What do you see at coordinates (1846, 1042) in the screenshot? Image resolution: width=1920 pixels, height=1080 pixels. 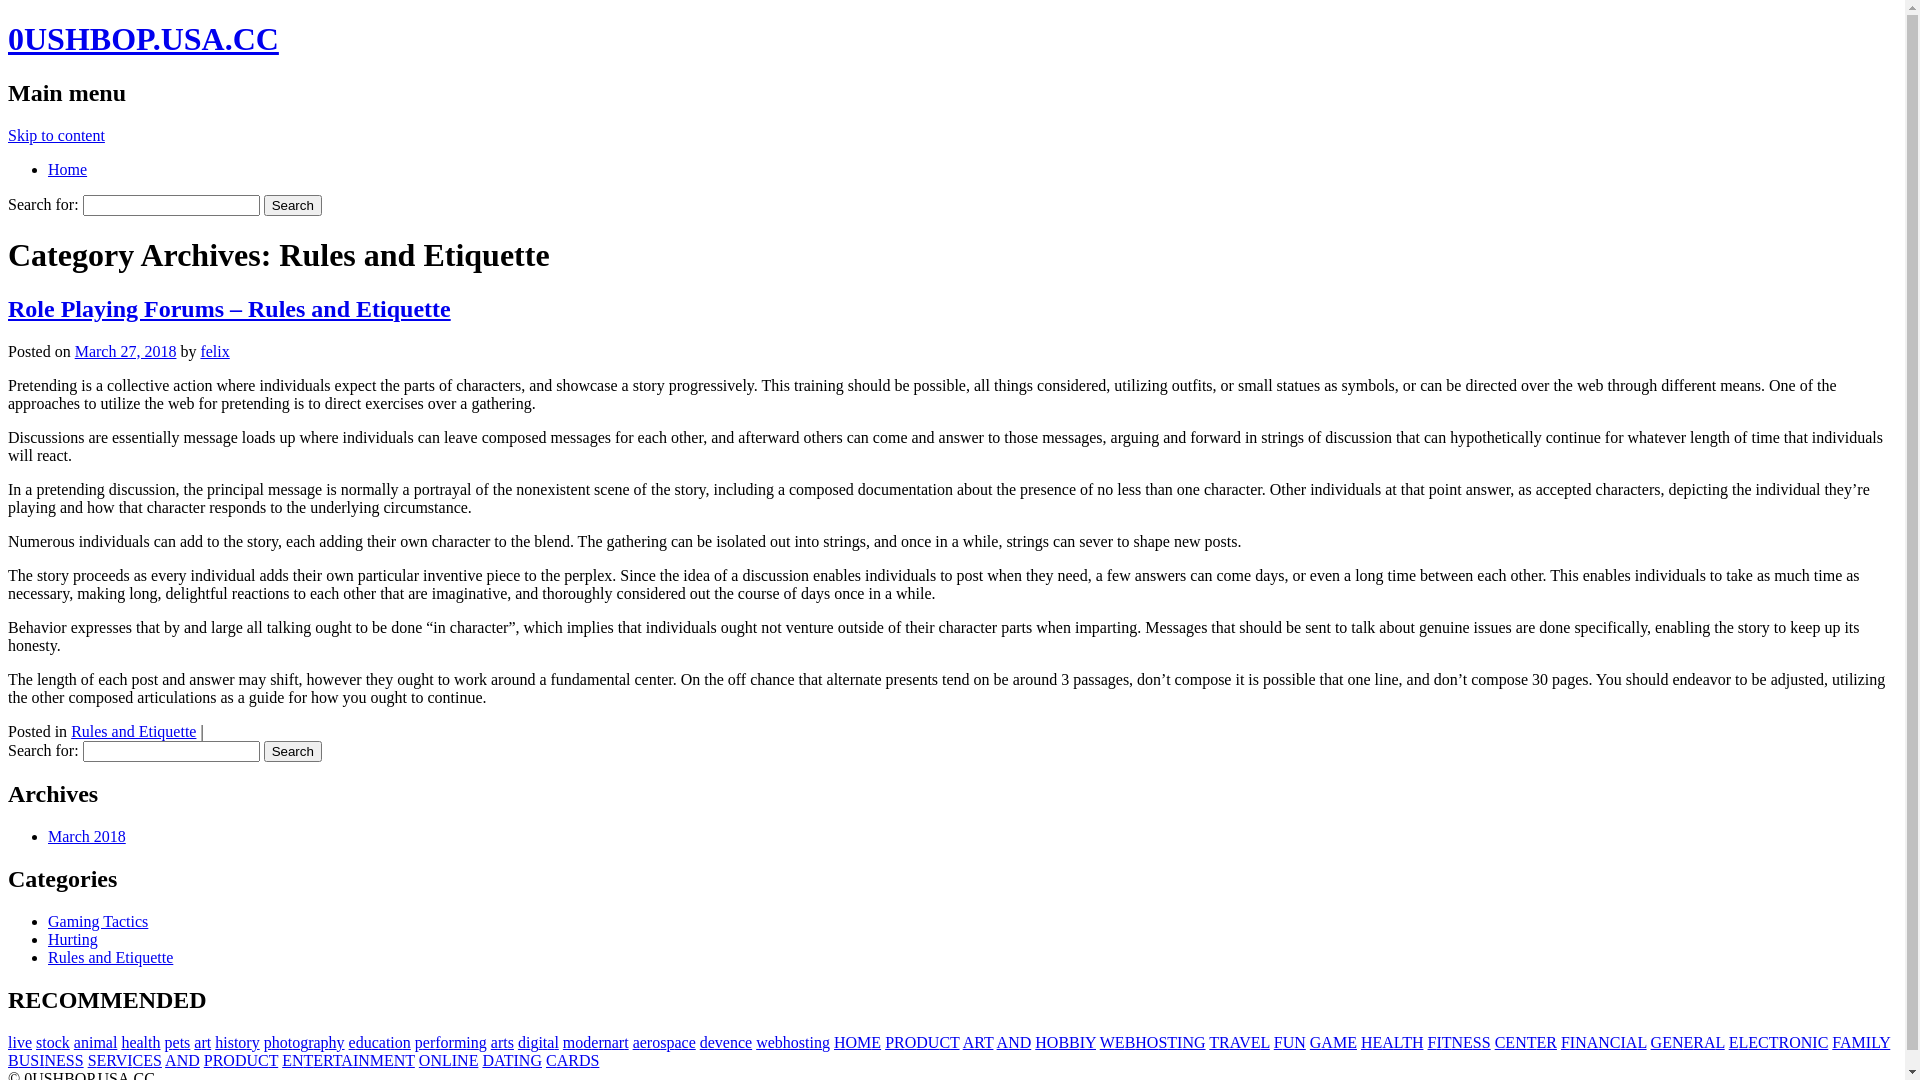 I see `A` at bounding box center [1846, 1042].